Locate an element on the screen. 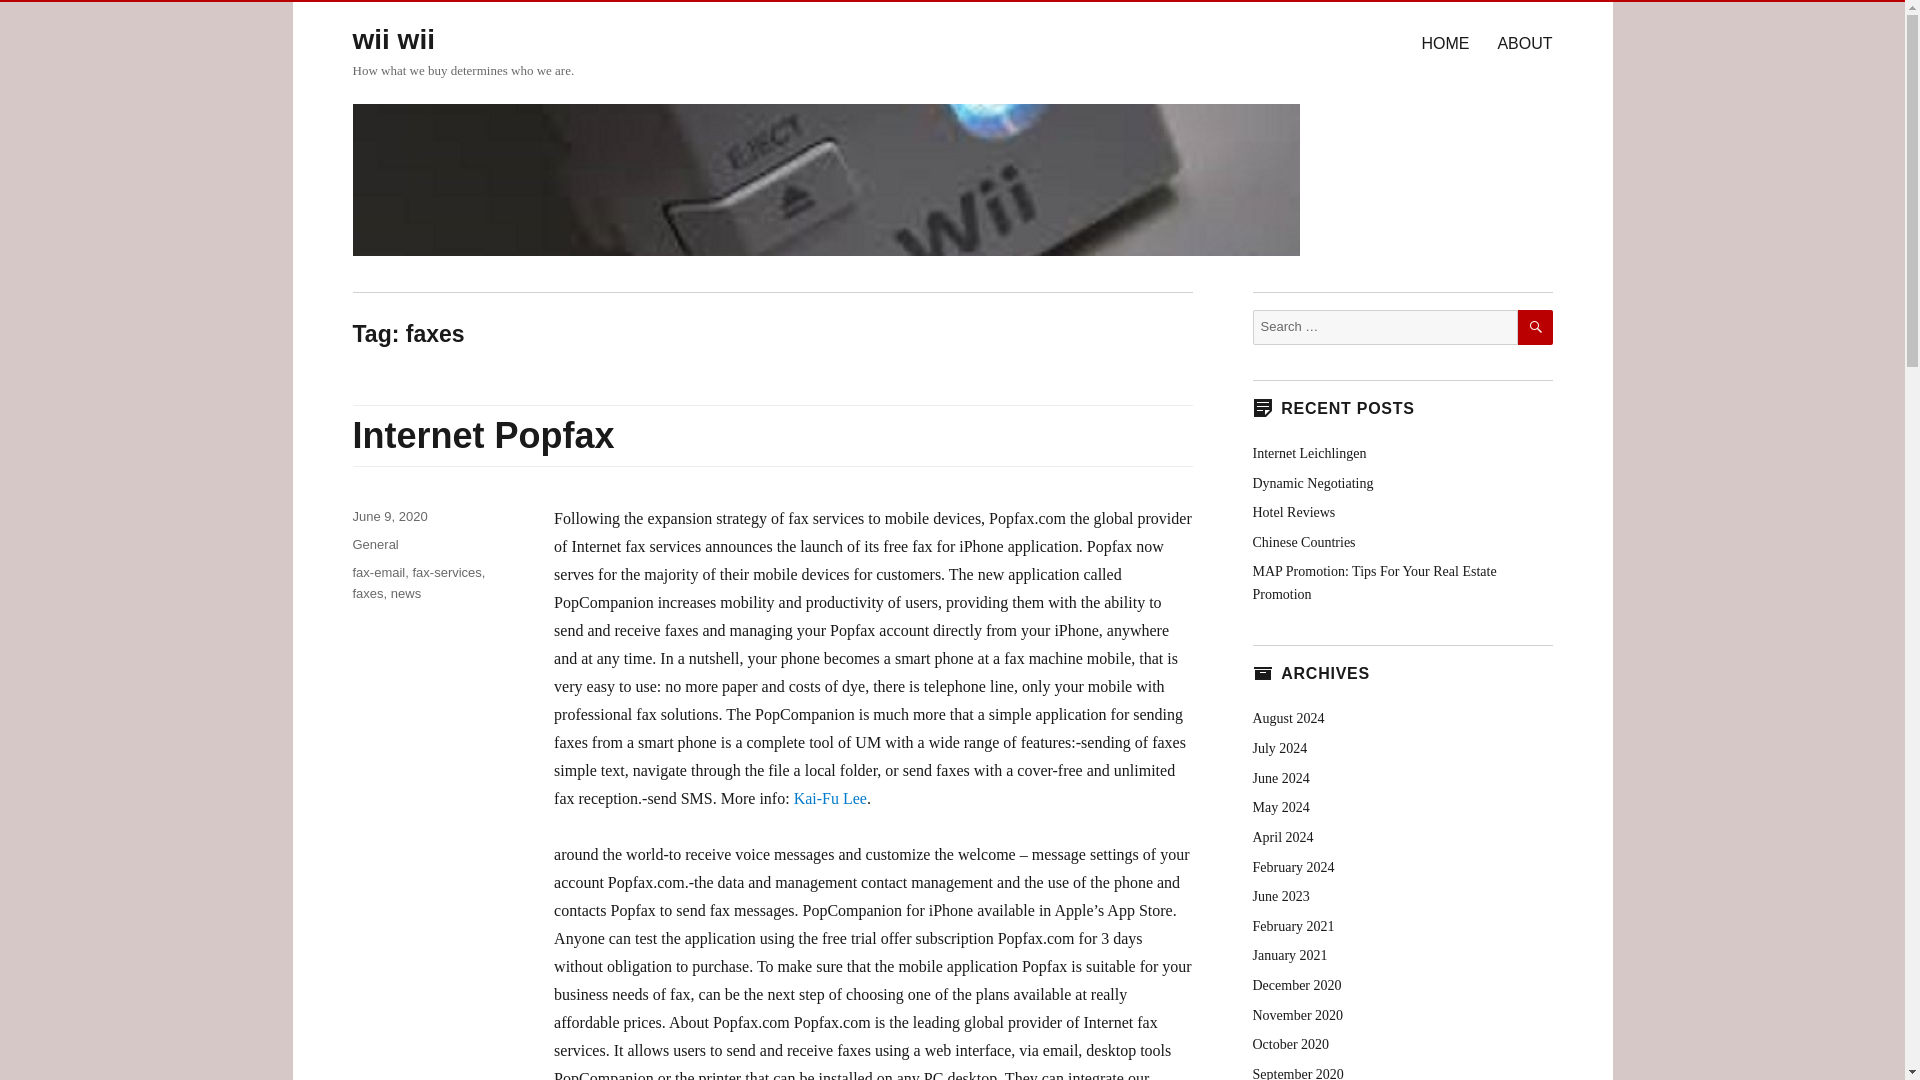 The image size is (1920, 1080). fax-services is located at coordinates (446, 572).